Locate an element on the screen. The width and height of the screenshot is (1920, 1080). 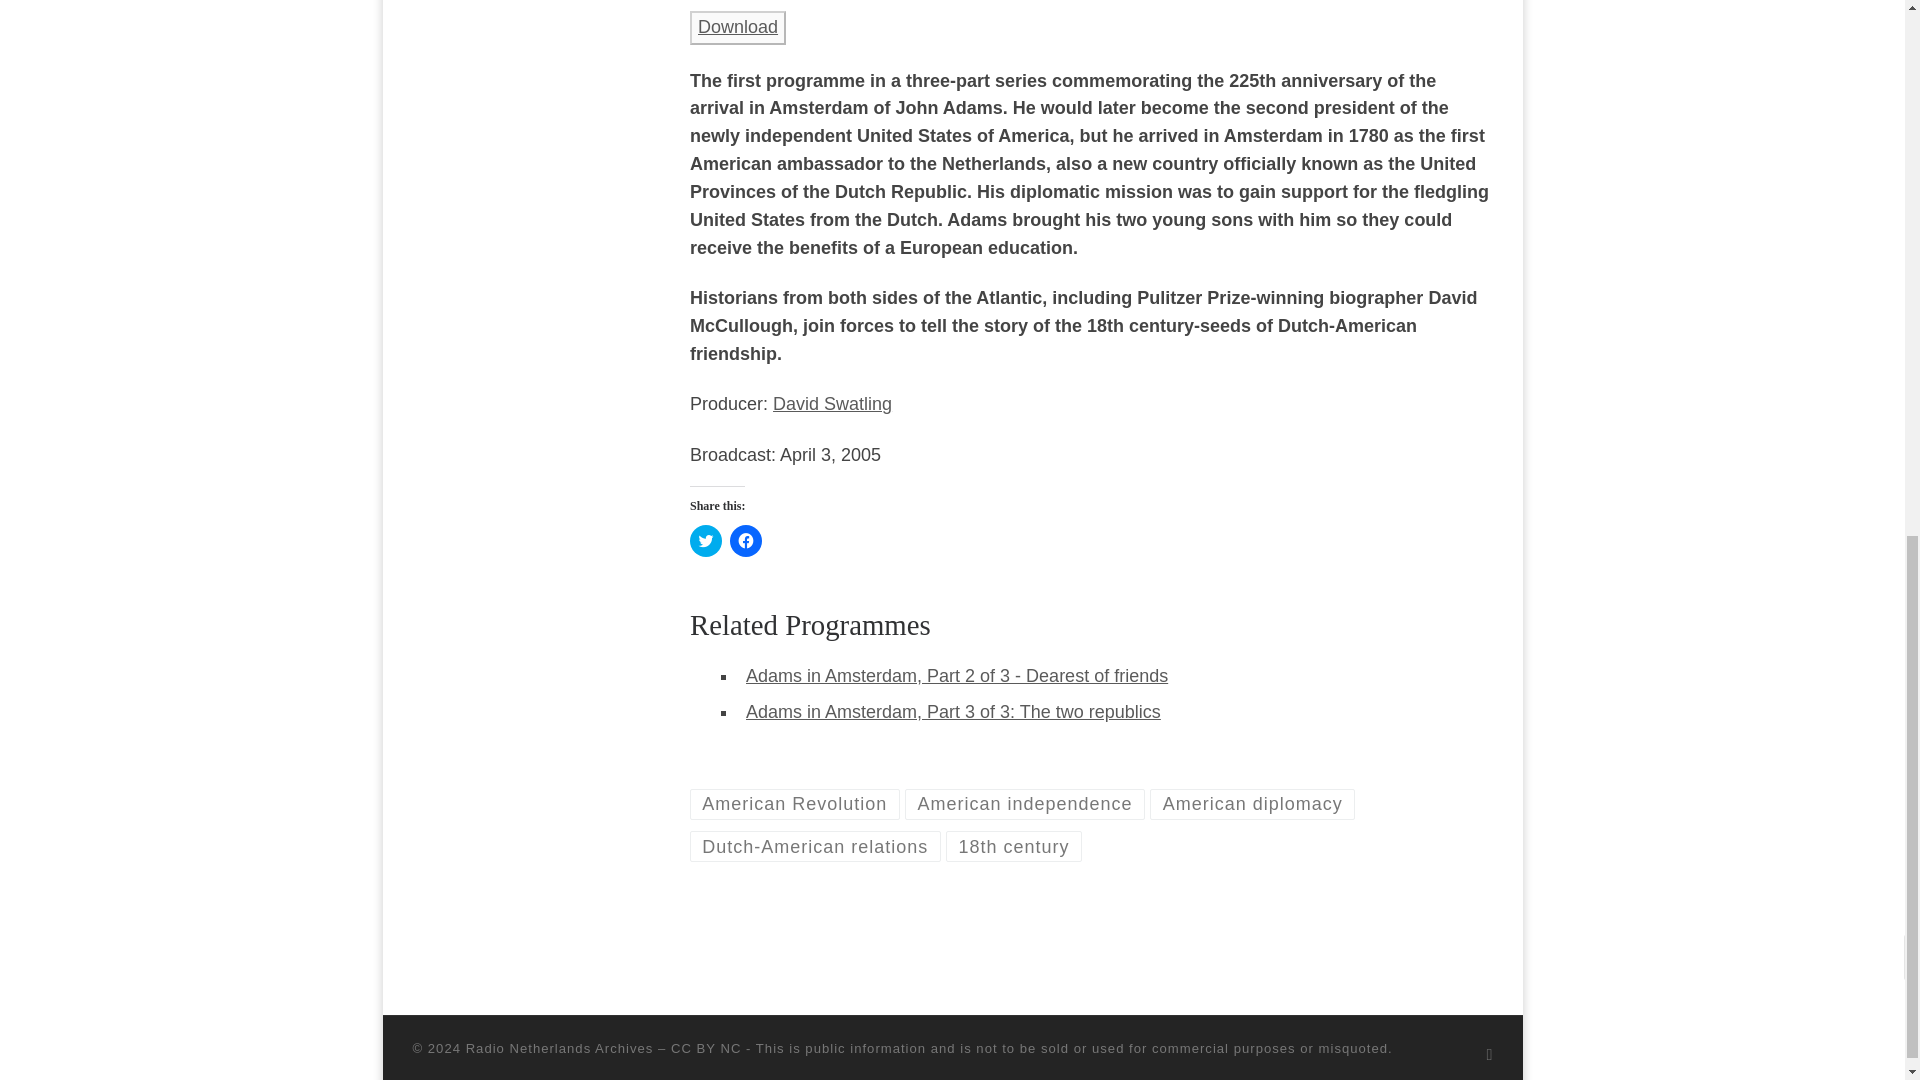
View all posts in Dutch-American relations is located at coordinates (814, 846).